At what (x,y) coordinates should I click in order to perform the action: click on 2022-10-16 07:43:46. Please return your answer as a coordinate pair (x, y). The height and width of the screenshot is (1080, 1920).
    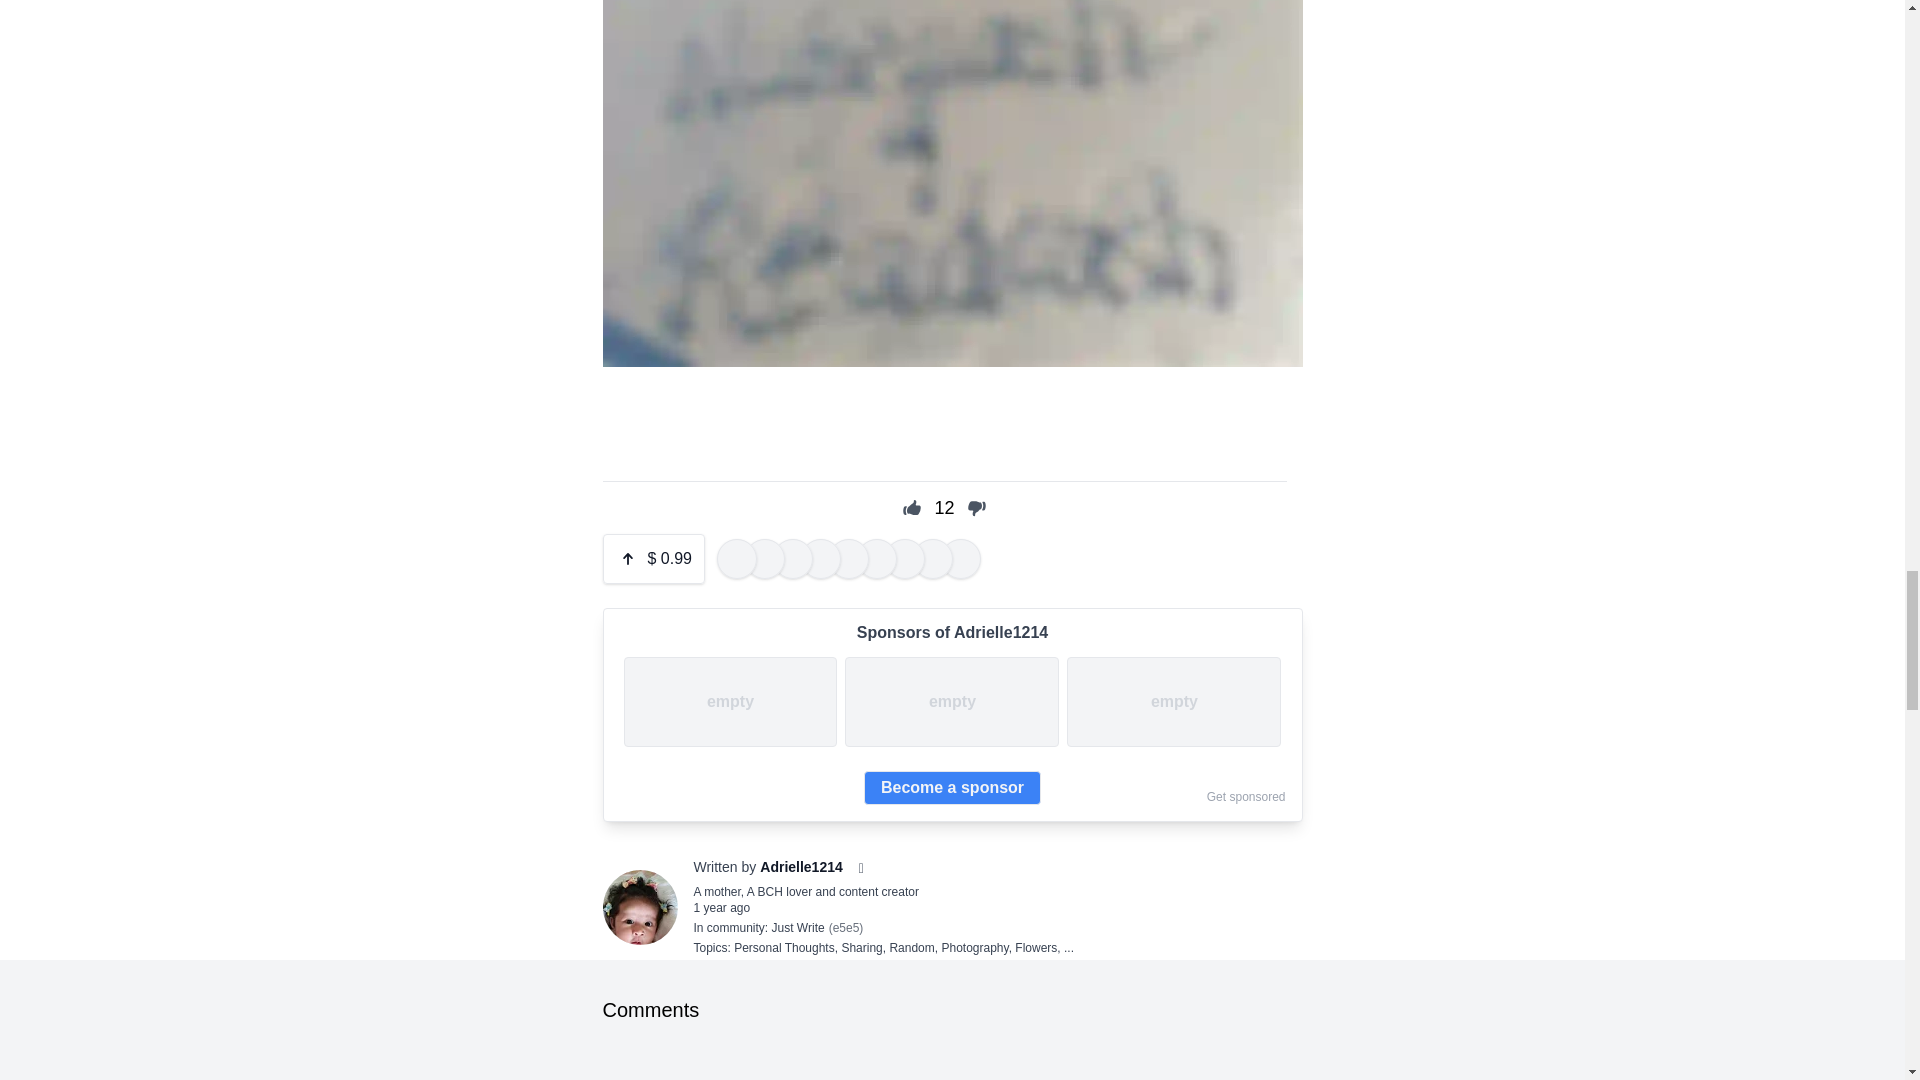
    Looking at the image, I should click on (722, 907).